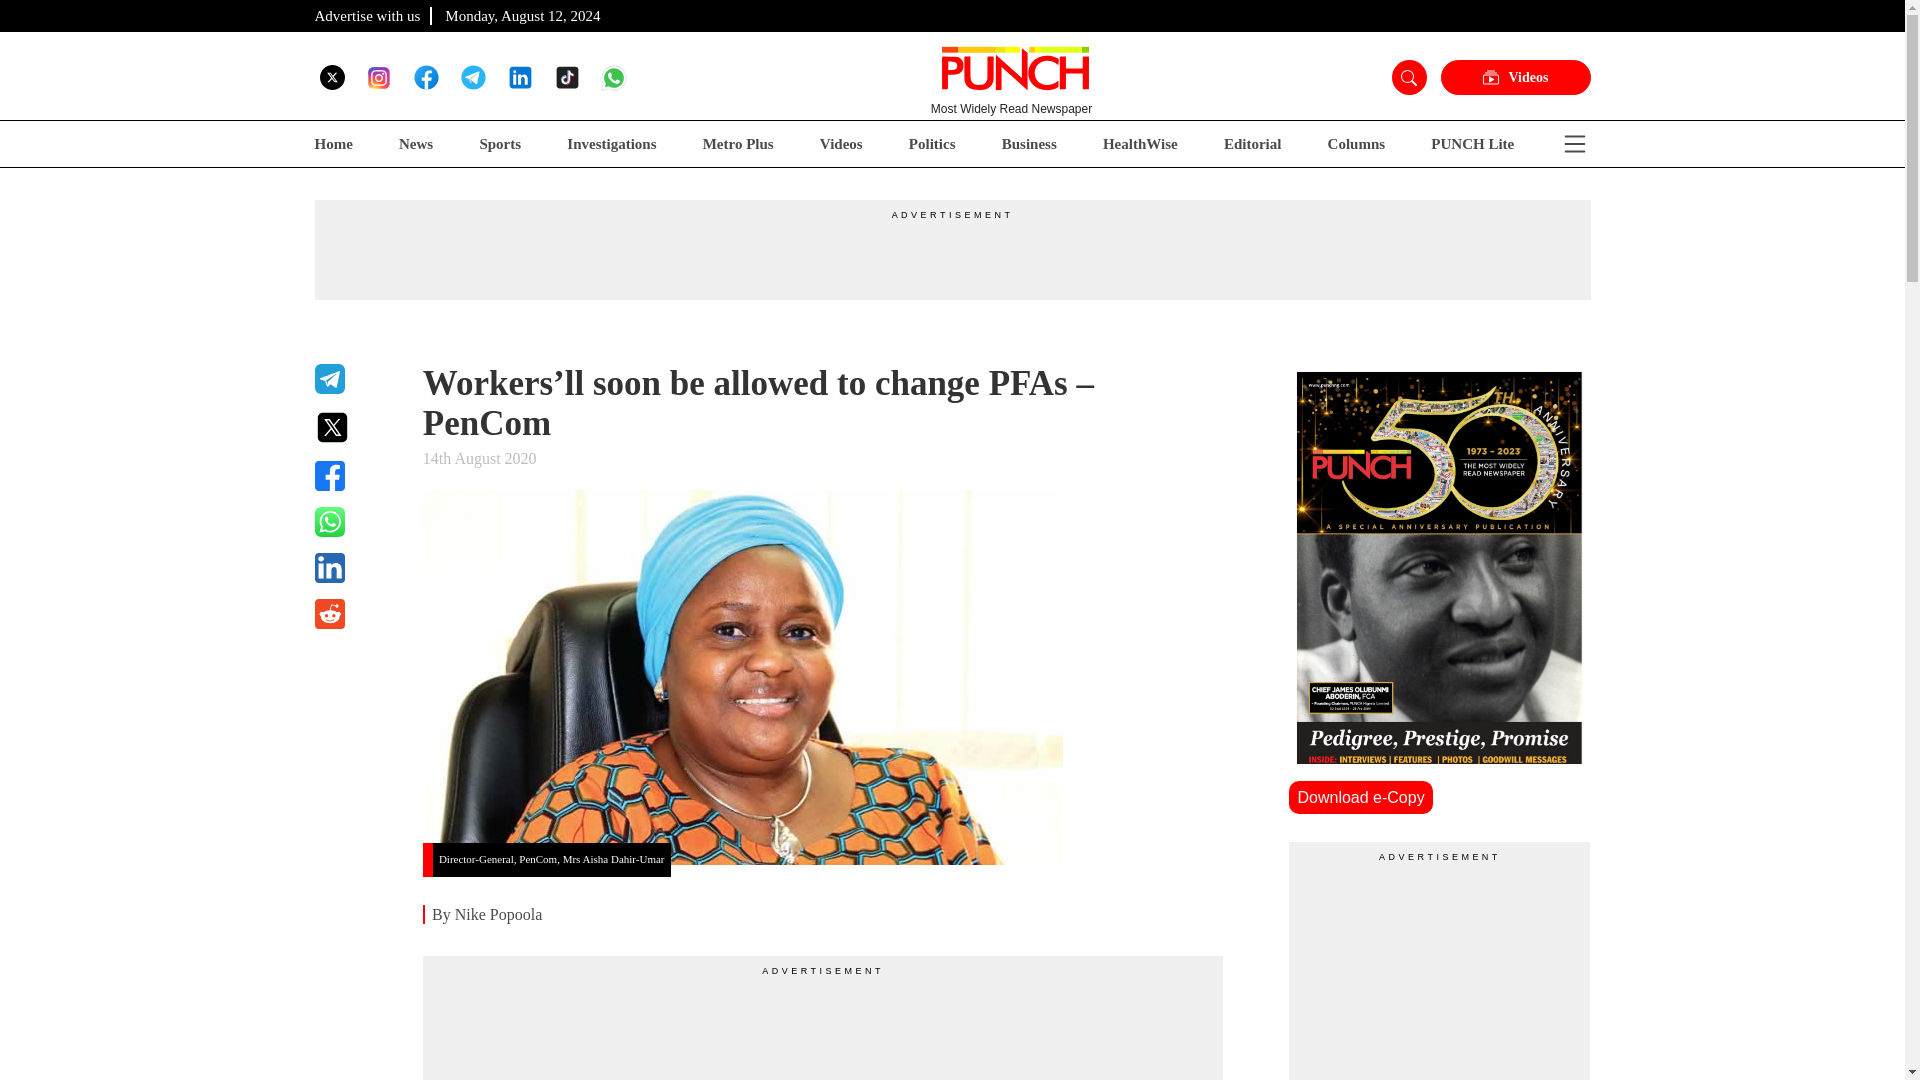 The height and width of the screenshot is (1080, 1920). Describe the element at coordinates (840, 144) in the screenshot. I see `Videos` at that location.